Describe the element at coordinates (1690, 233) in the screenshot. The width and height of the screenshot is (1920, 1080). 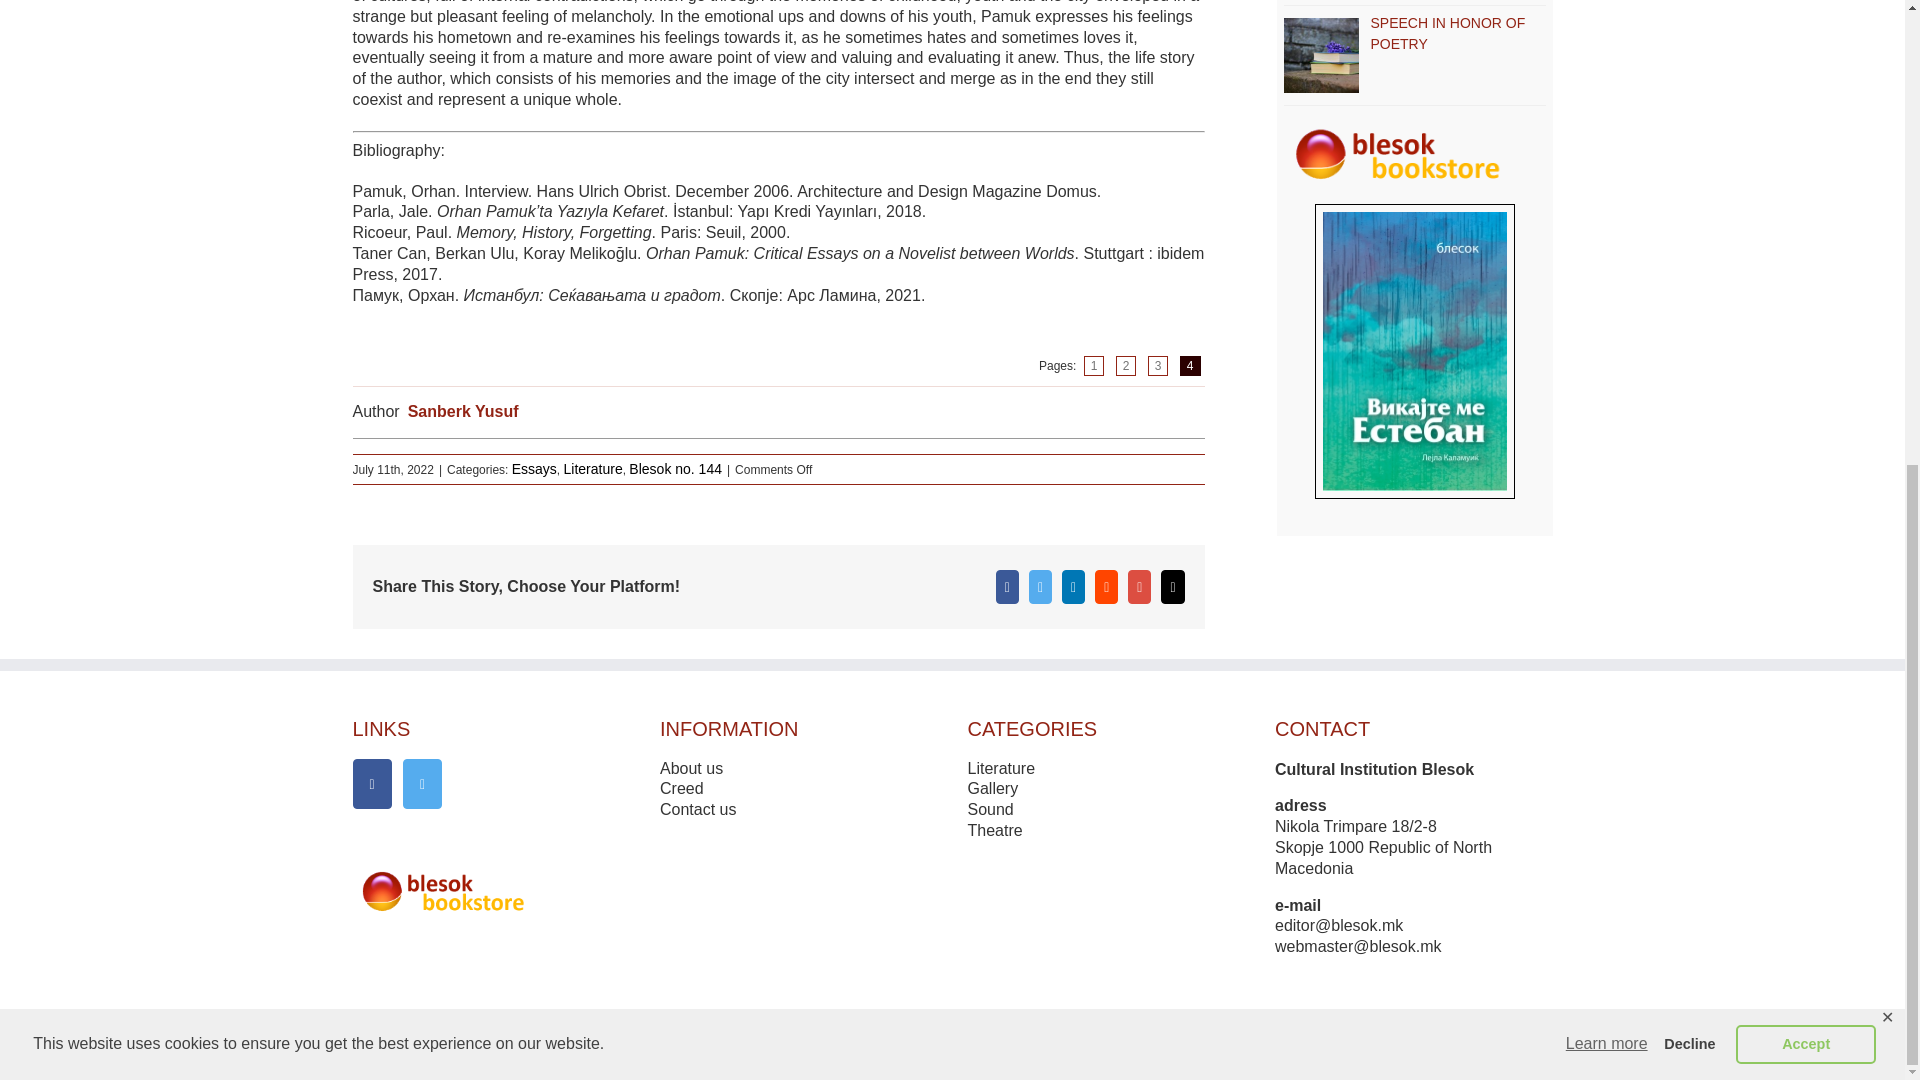
I see `Decline` at that location.